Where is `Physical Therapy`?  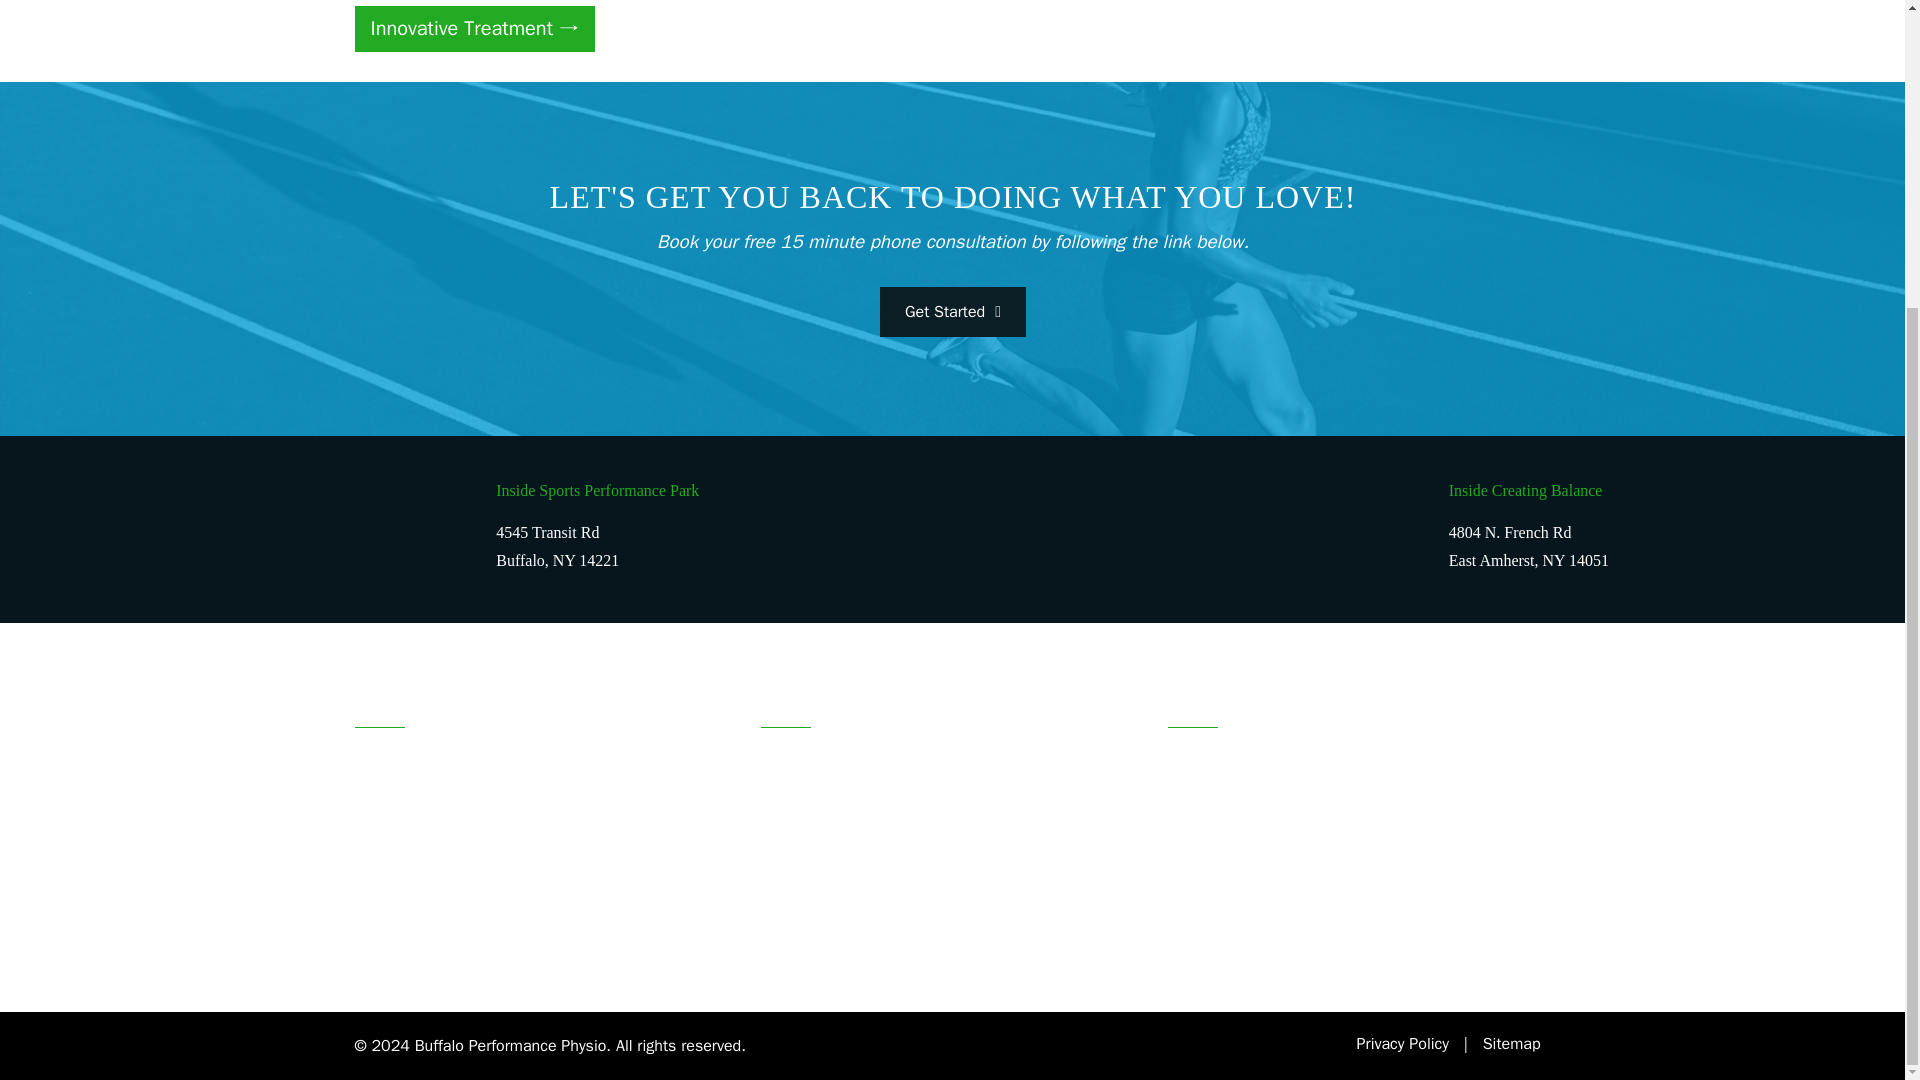
Physical Therapy is located at coordinates (814, 766).